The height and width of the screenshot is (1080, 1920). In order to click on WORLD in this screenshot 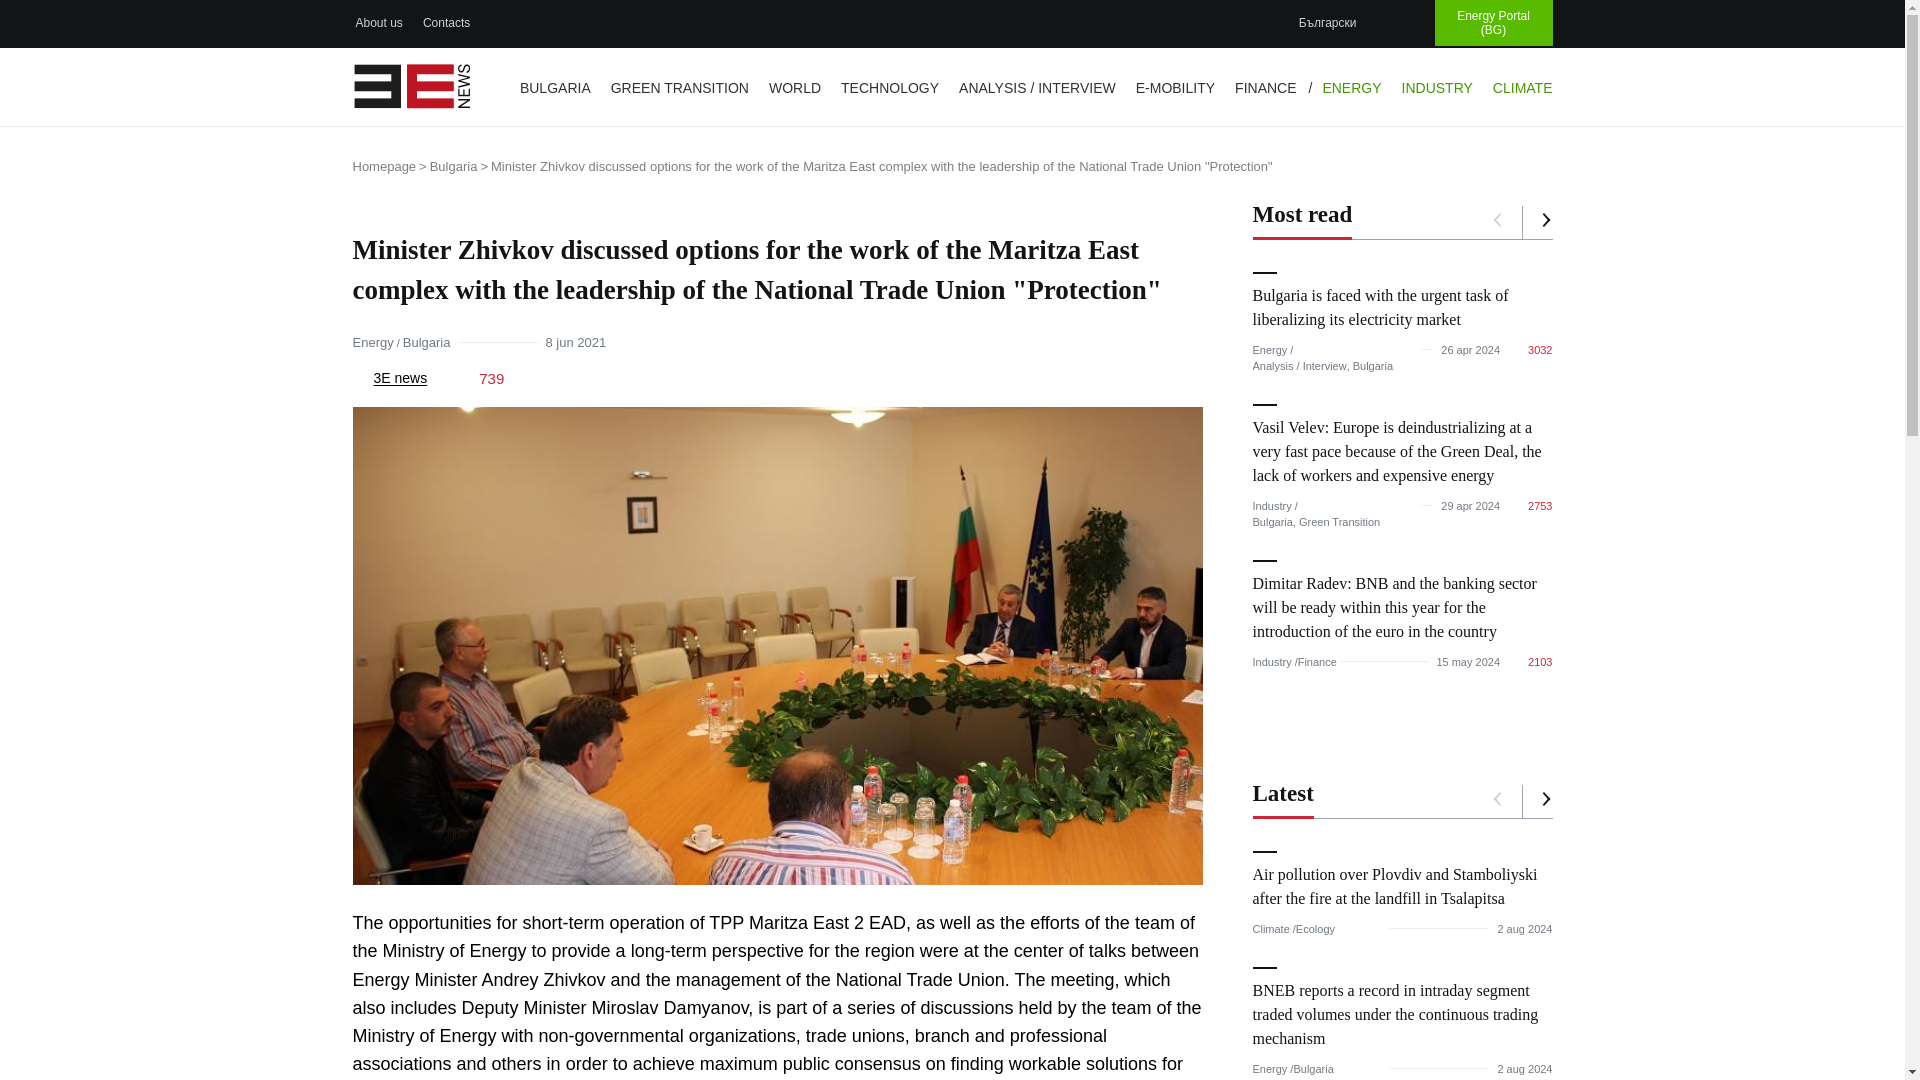, I will do `click(794, 88)`.